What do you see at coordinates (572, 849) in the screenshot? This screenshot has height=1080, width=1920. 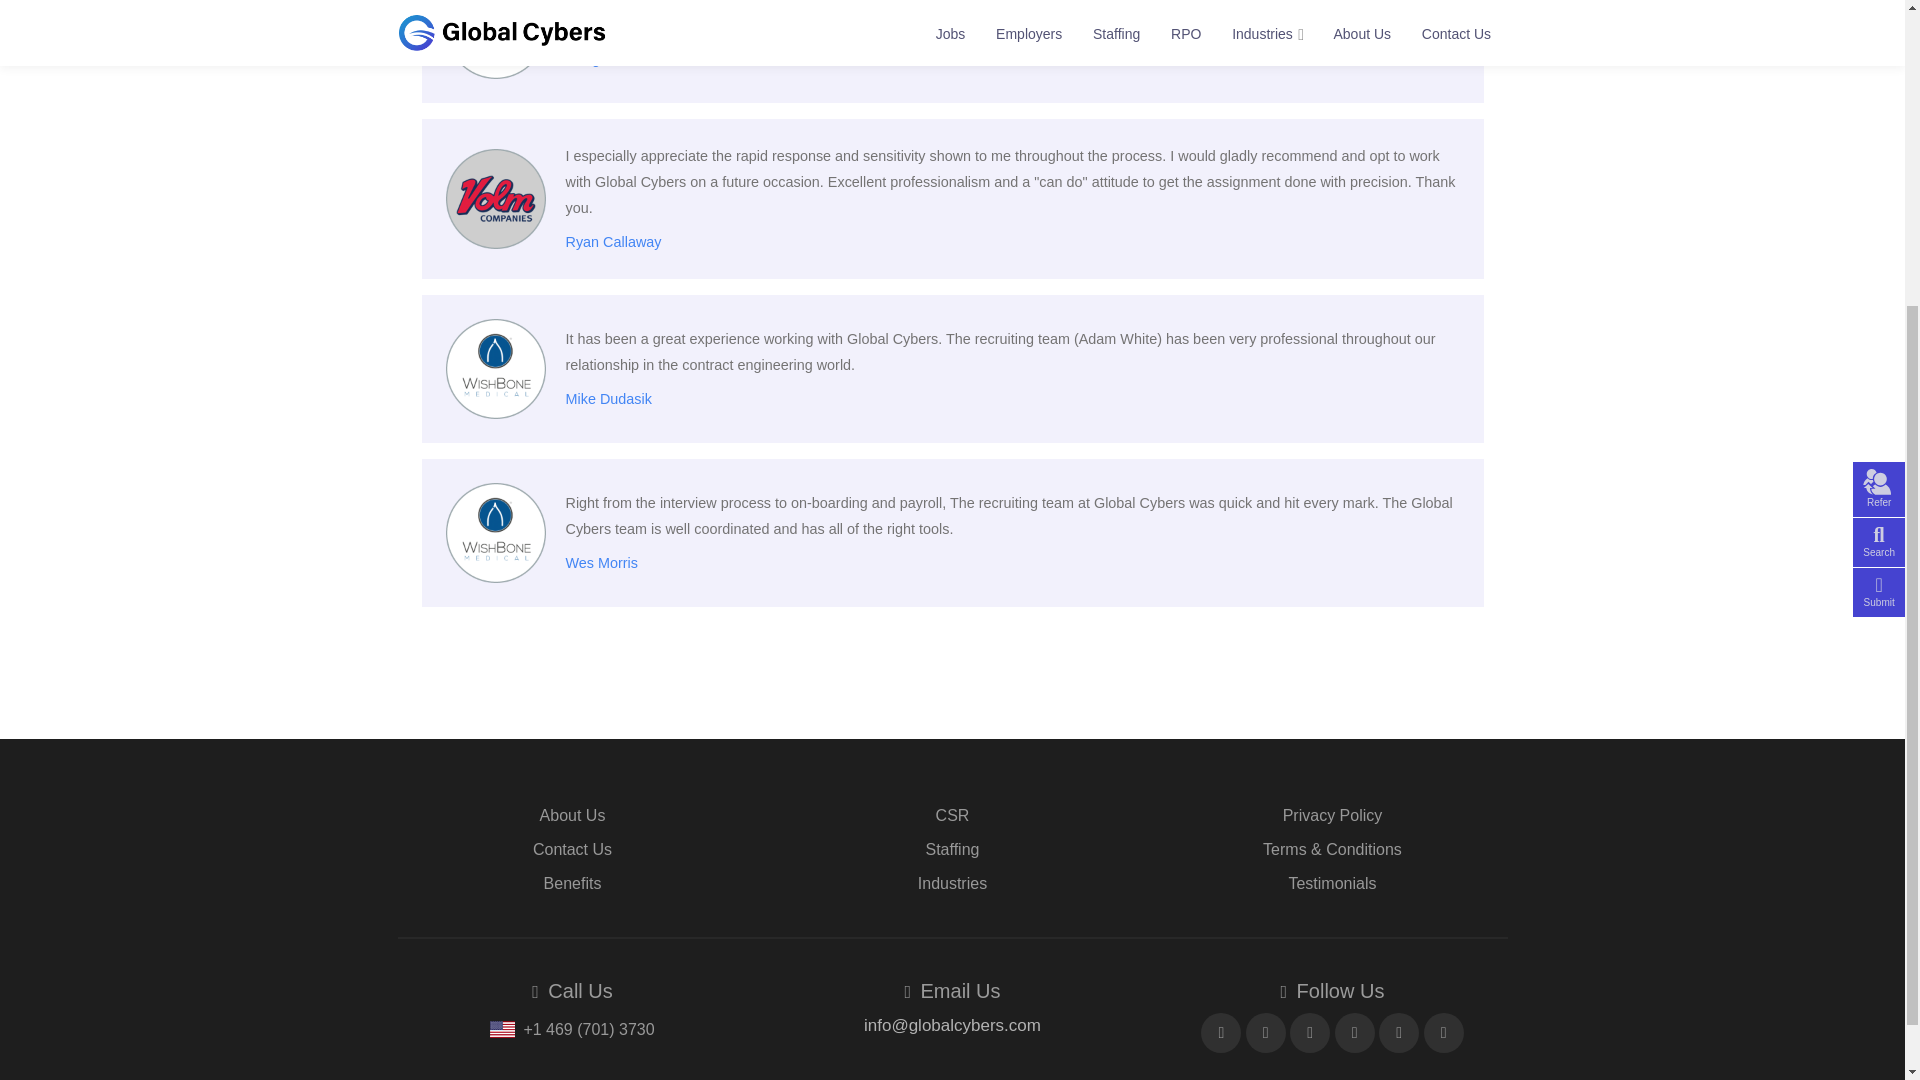 I see `Contact Us` at bounding box center [572, 849].